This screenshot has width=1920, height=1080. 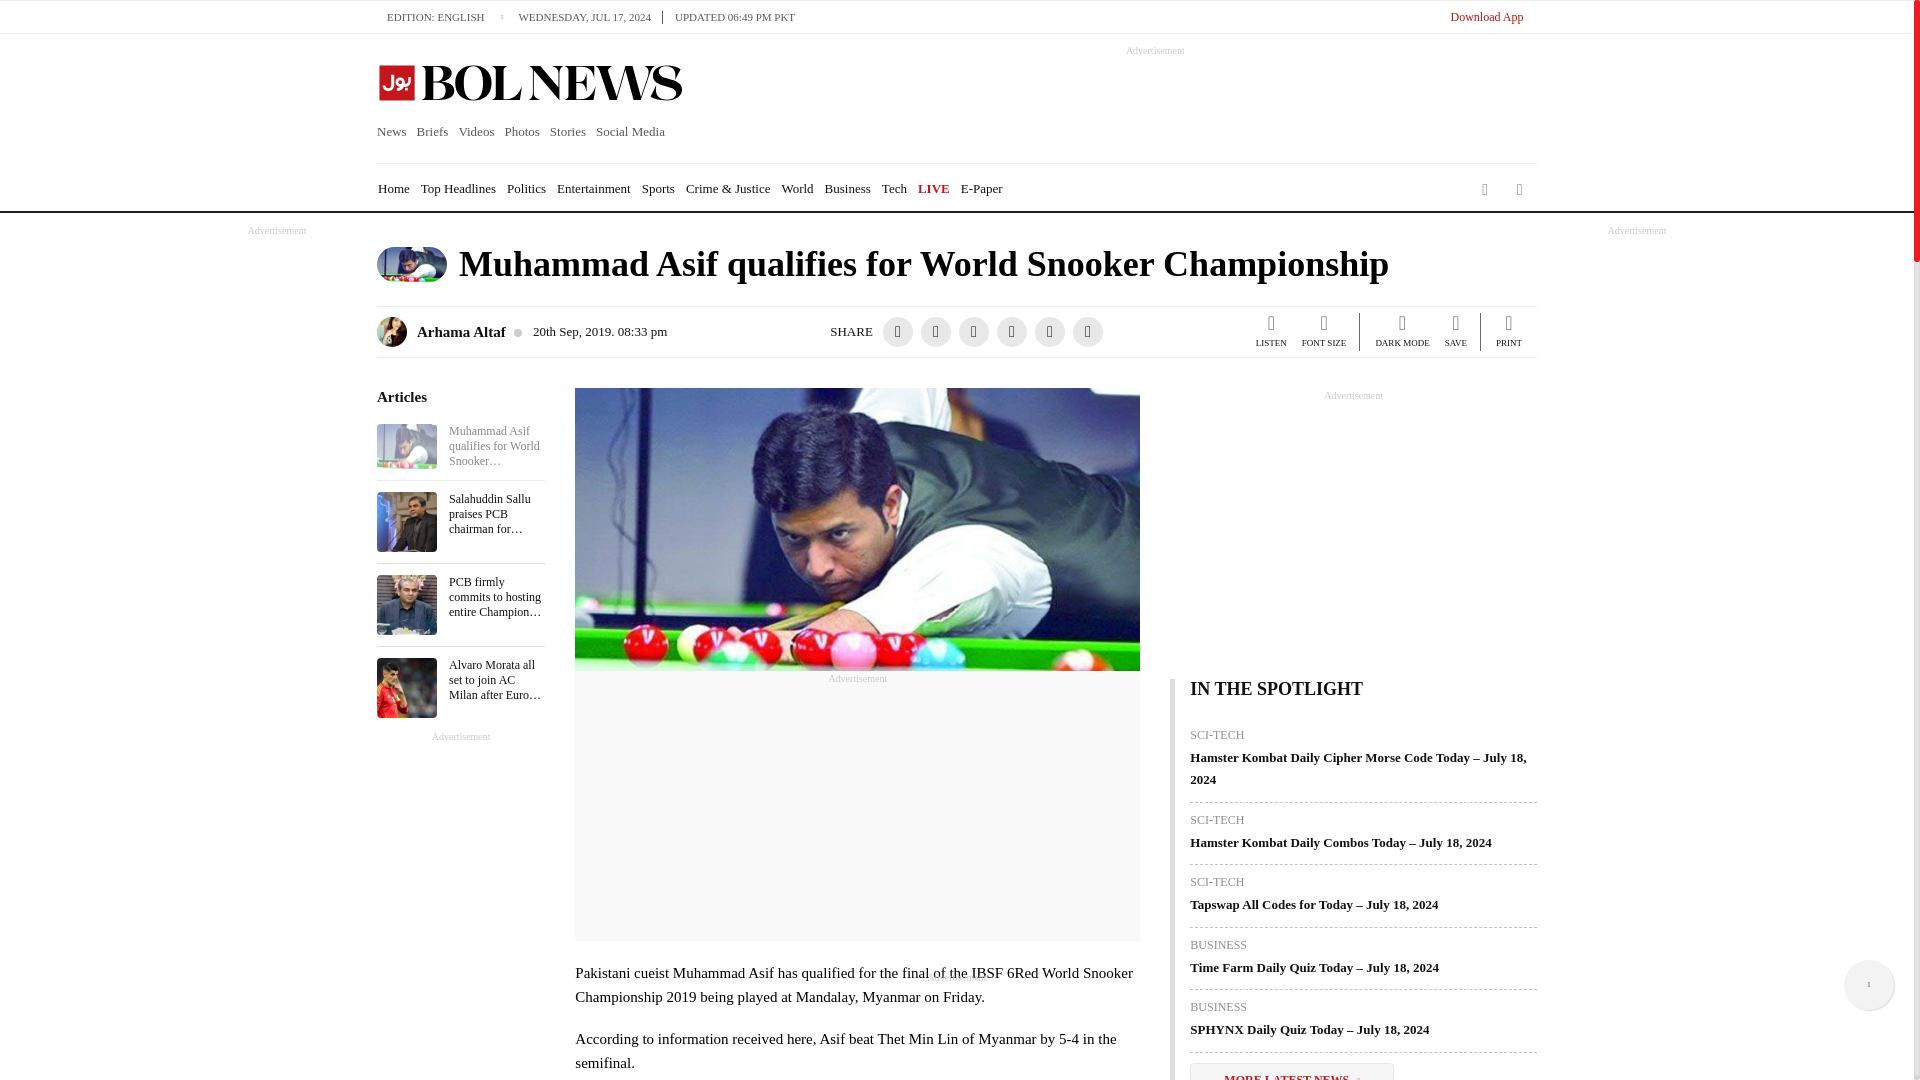 I want to click on World, so click(x=796, y=188).